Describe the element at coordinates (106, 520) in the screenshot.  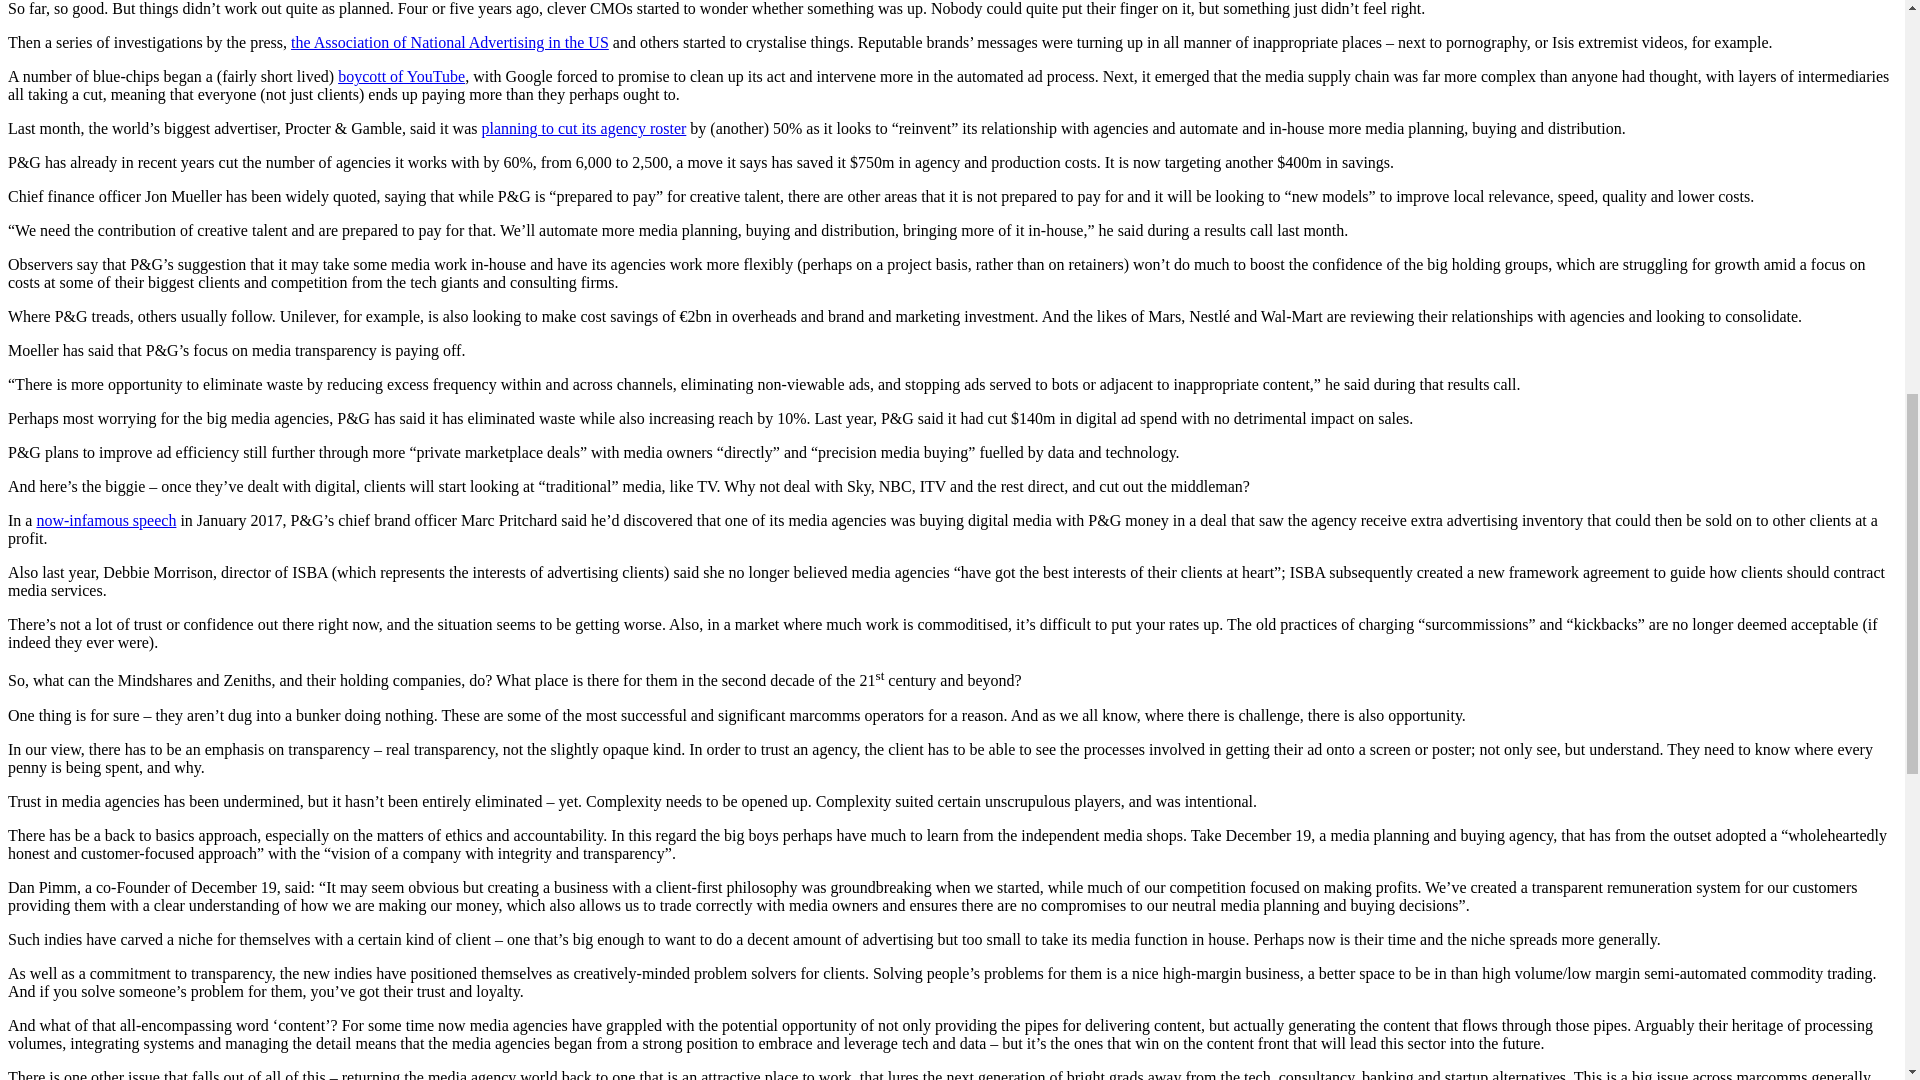
I see `now-infamous speech` at that location.